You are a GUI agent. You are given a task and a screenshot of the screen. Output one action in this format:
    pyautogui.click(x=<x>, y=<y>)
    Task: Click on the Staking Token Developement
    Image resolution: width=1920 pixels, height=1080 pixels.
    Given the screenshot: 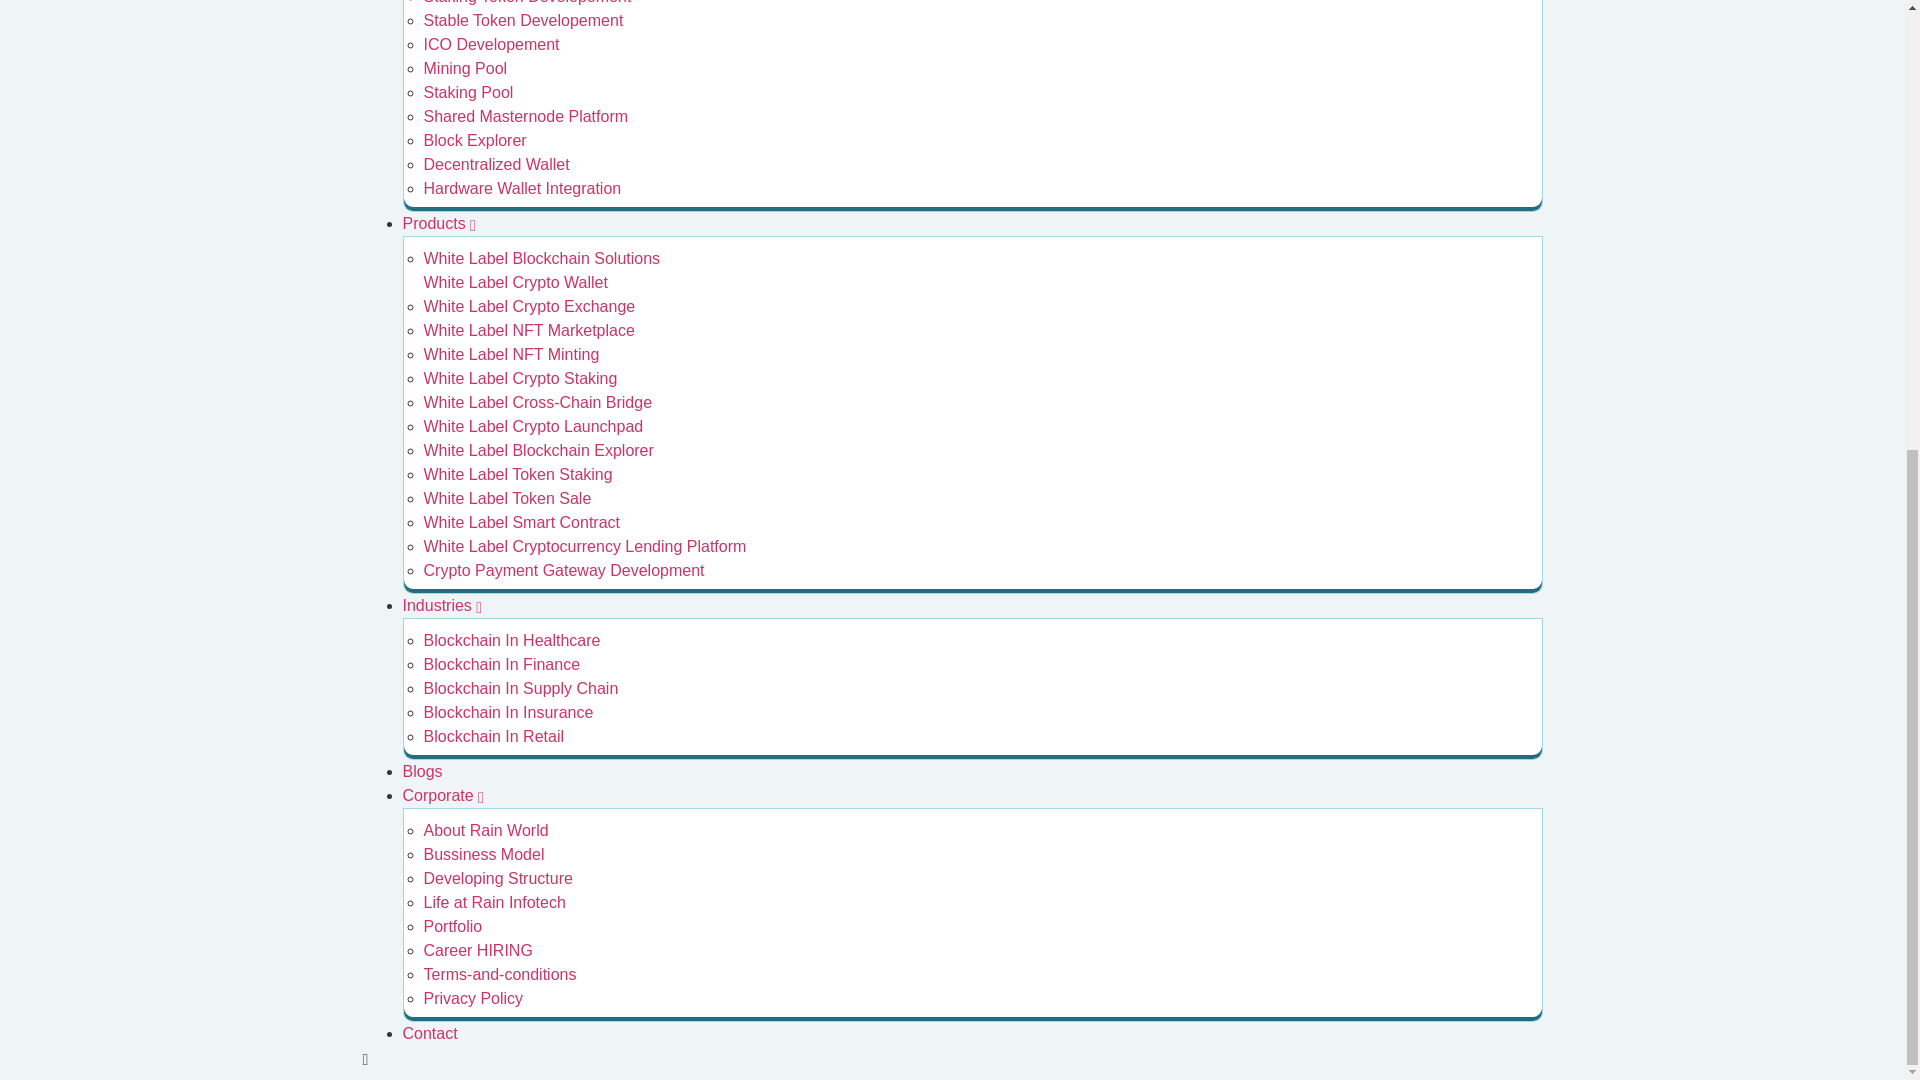 What is the action you would take?
    pyautogui.click(x=528, y=2)
    